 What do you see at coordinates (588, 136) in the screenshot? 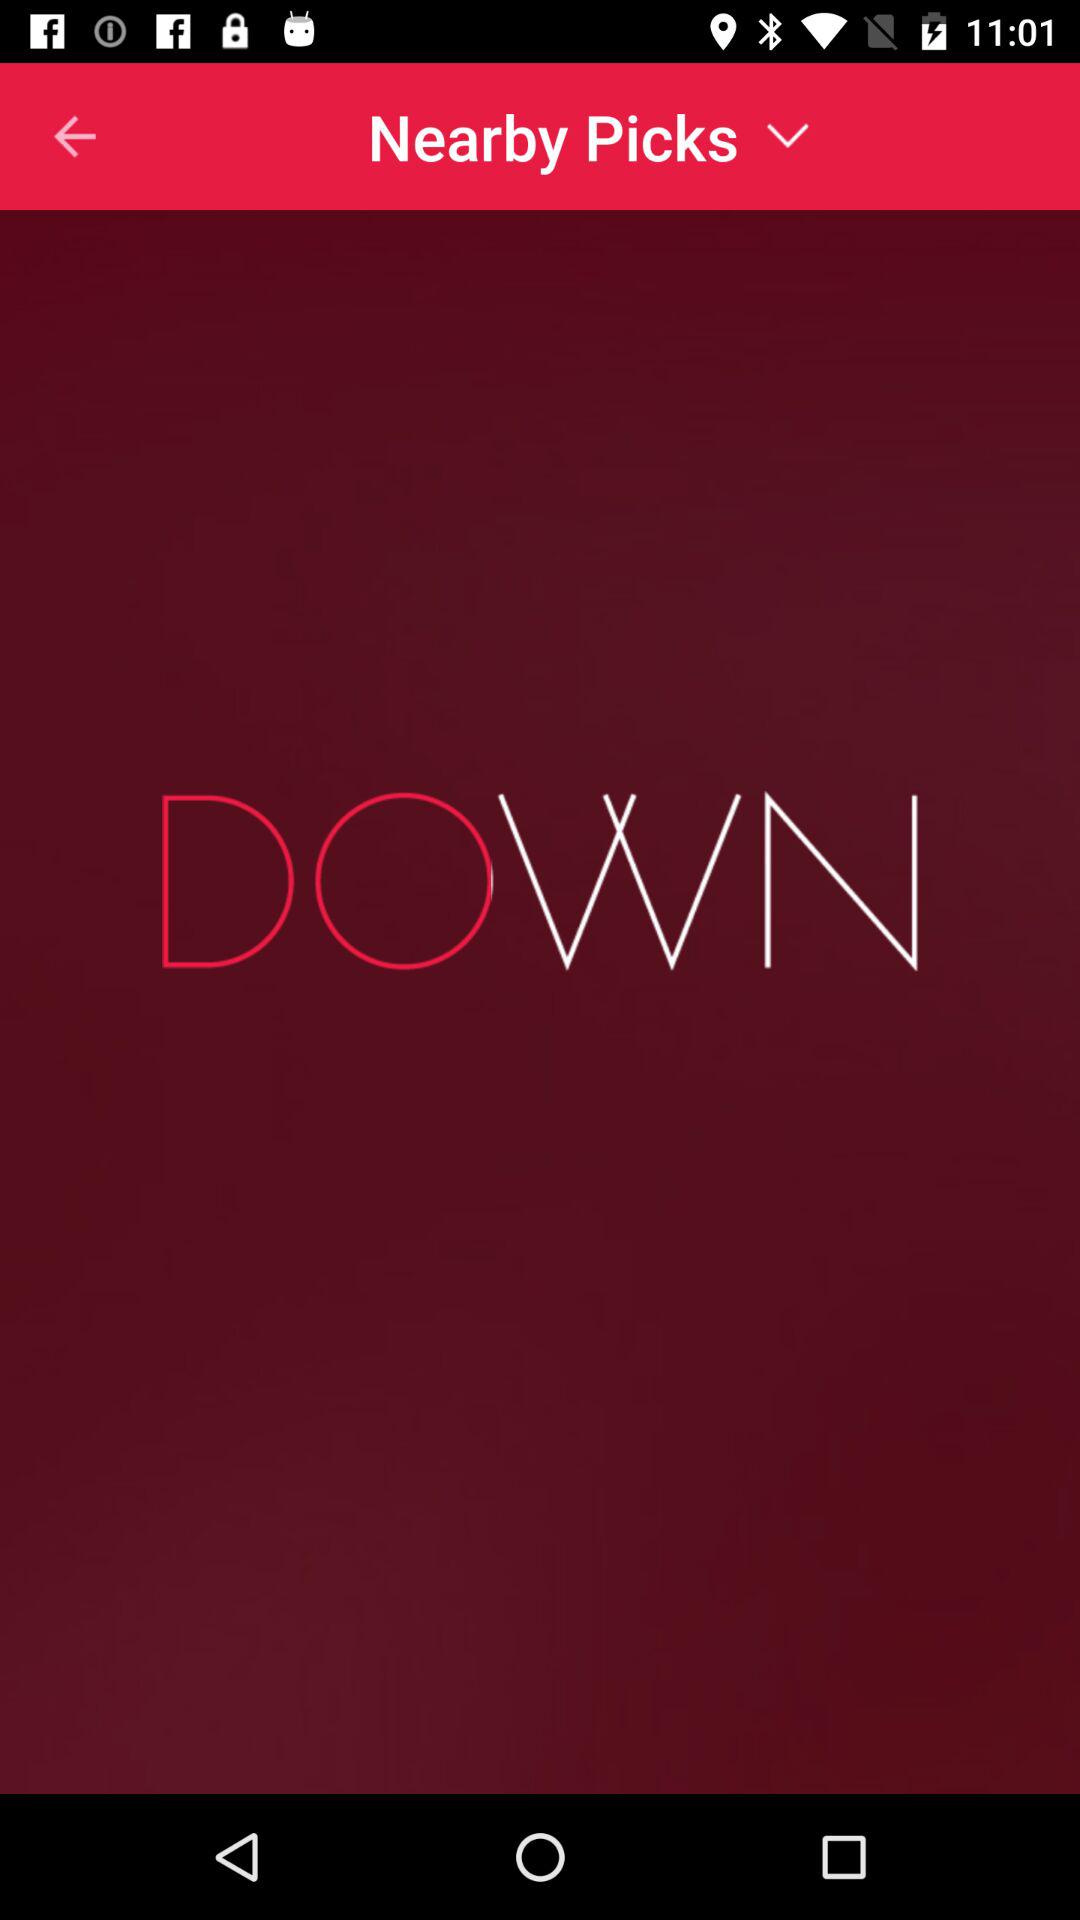
I see `turn on nearby picks item` at bounding box center [588, 136].